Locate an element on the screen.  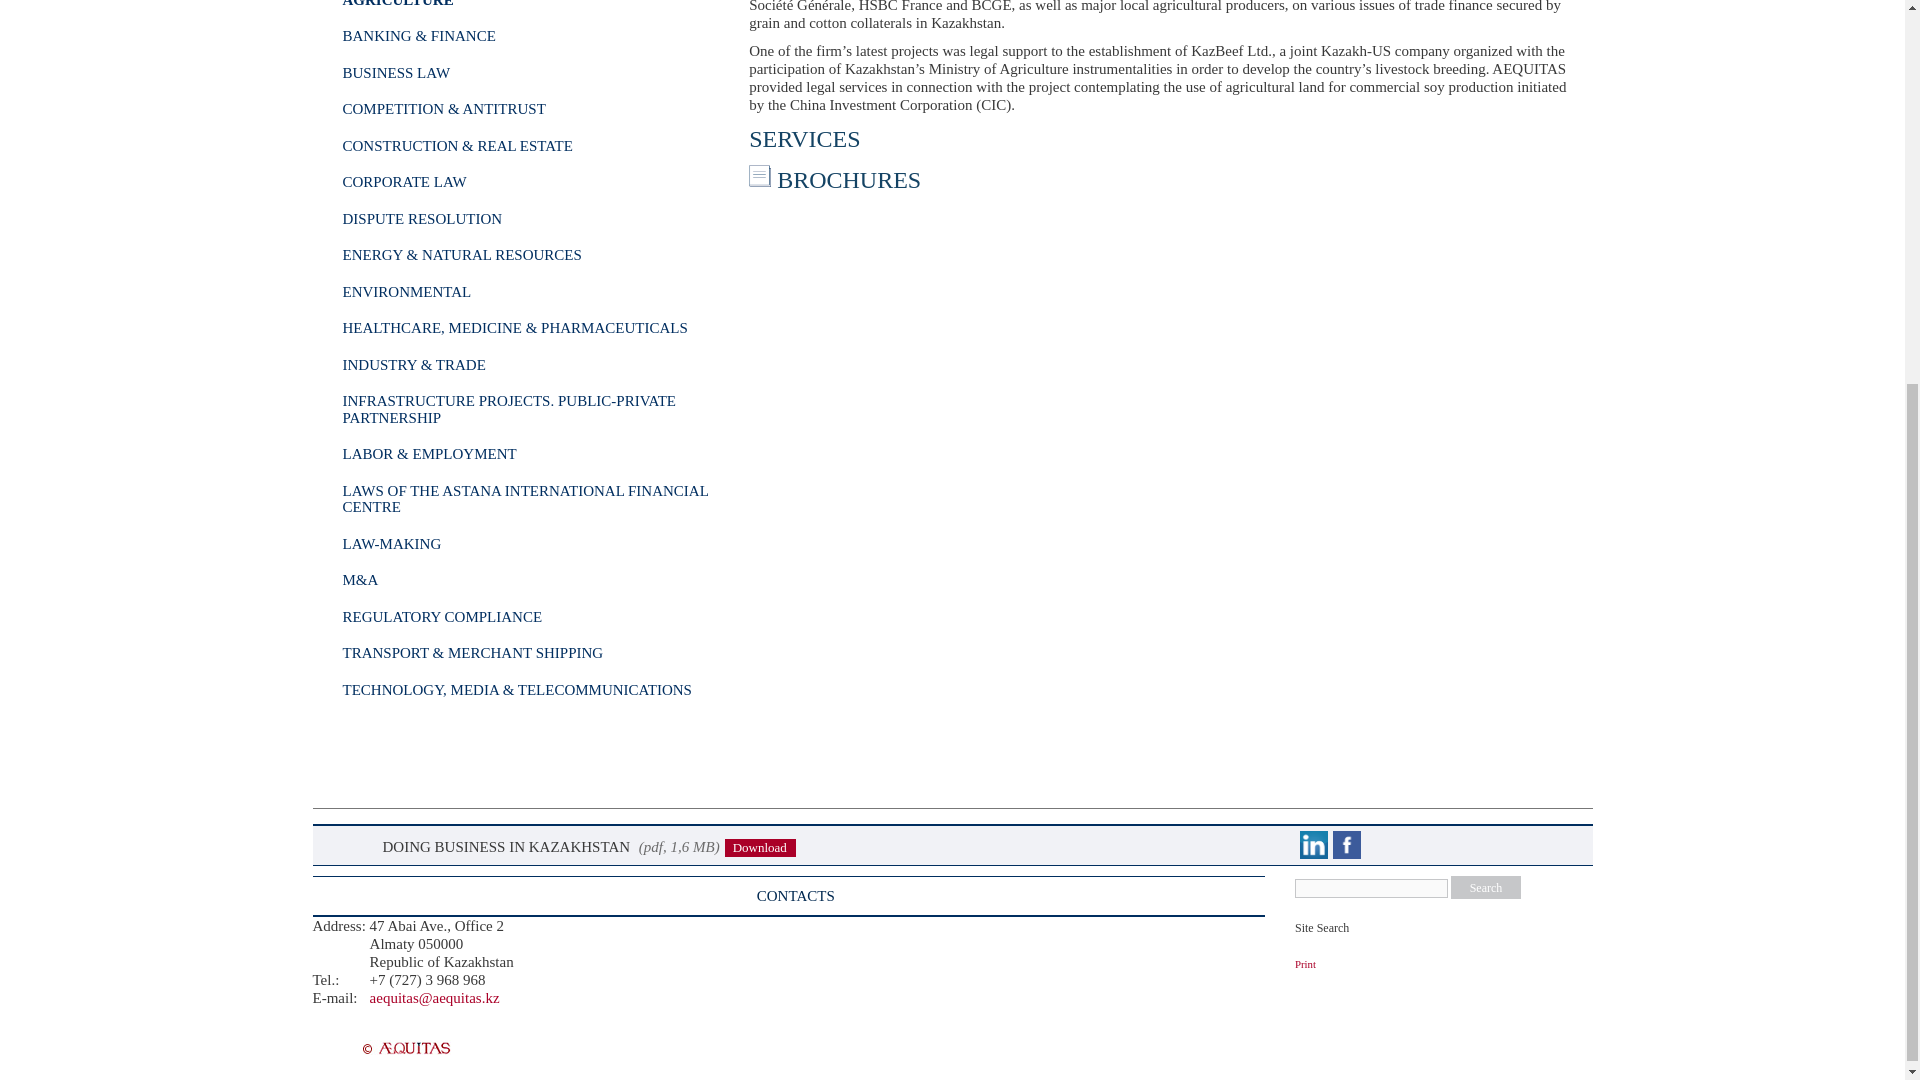
DISPUTE RESOLUTION is located at coordinates (421, 218).